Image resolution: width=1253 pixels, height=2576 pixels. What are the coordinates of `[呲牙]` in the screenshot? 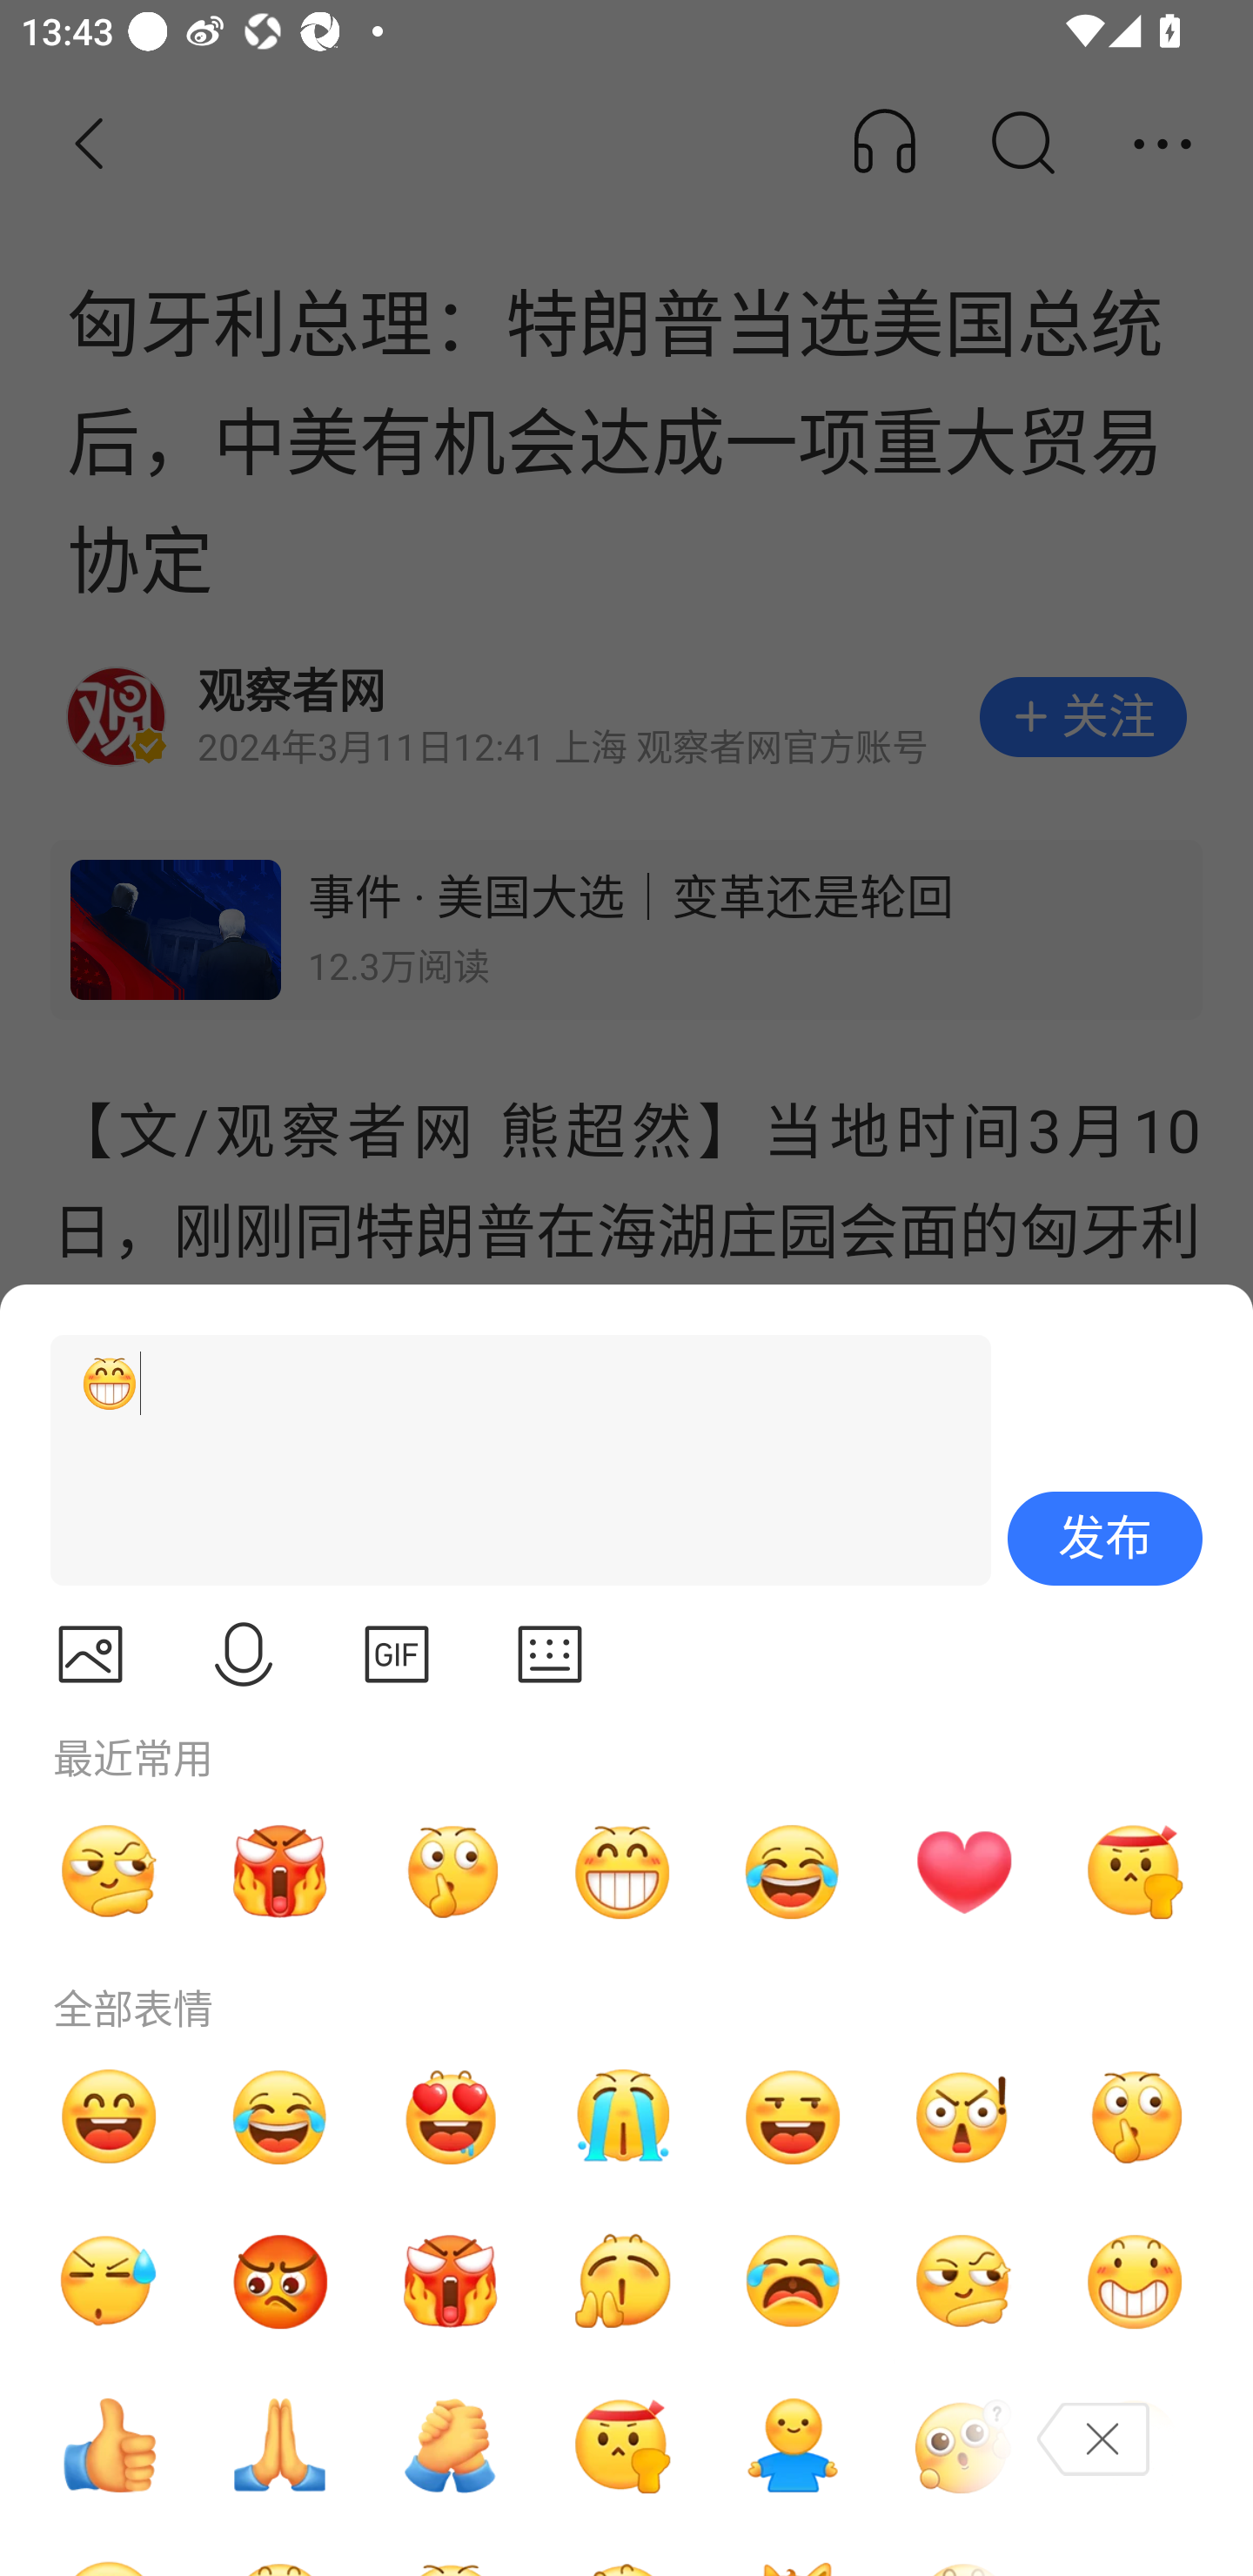 It's located at (507, 1460).